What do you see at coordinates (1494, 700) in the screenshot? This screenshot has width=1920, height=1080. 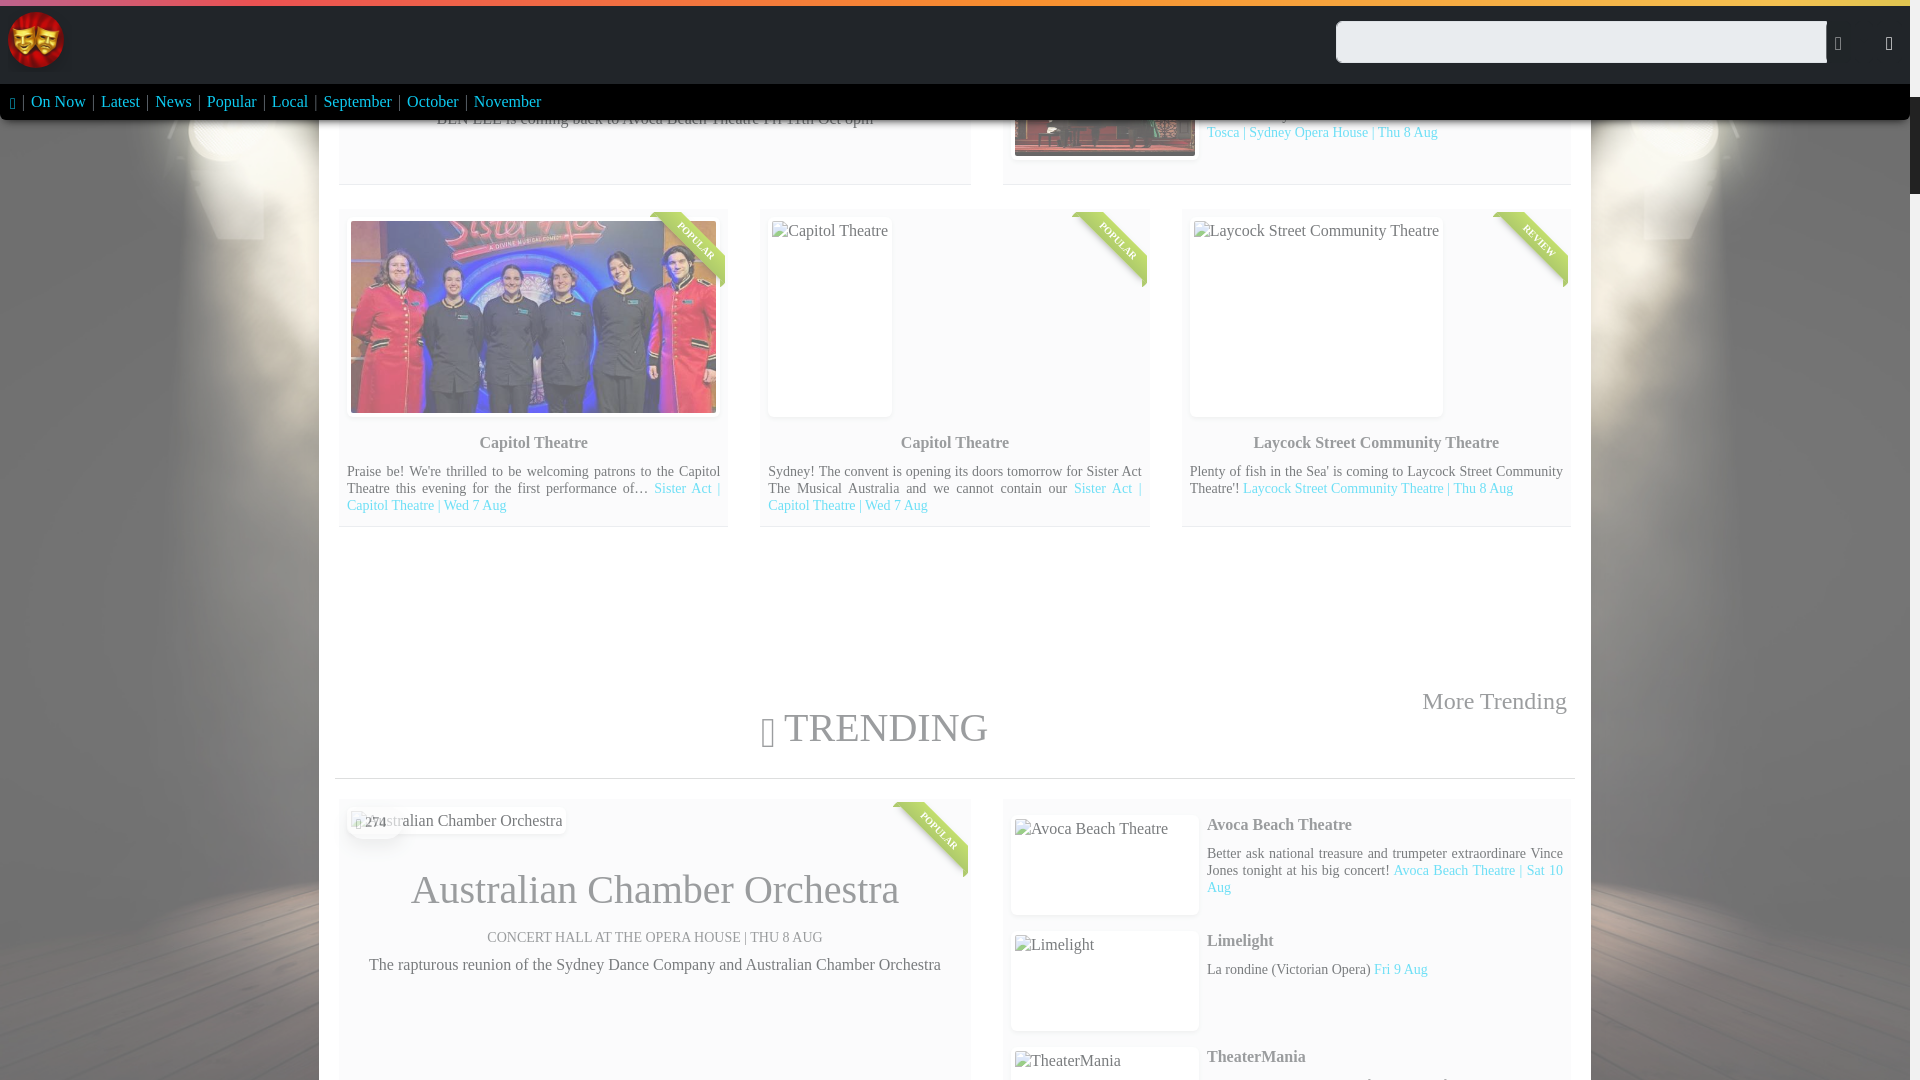 I see `More Trending` at bounding box center [1494, 700].